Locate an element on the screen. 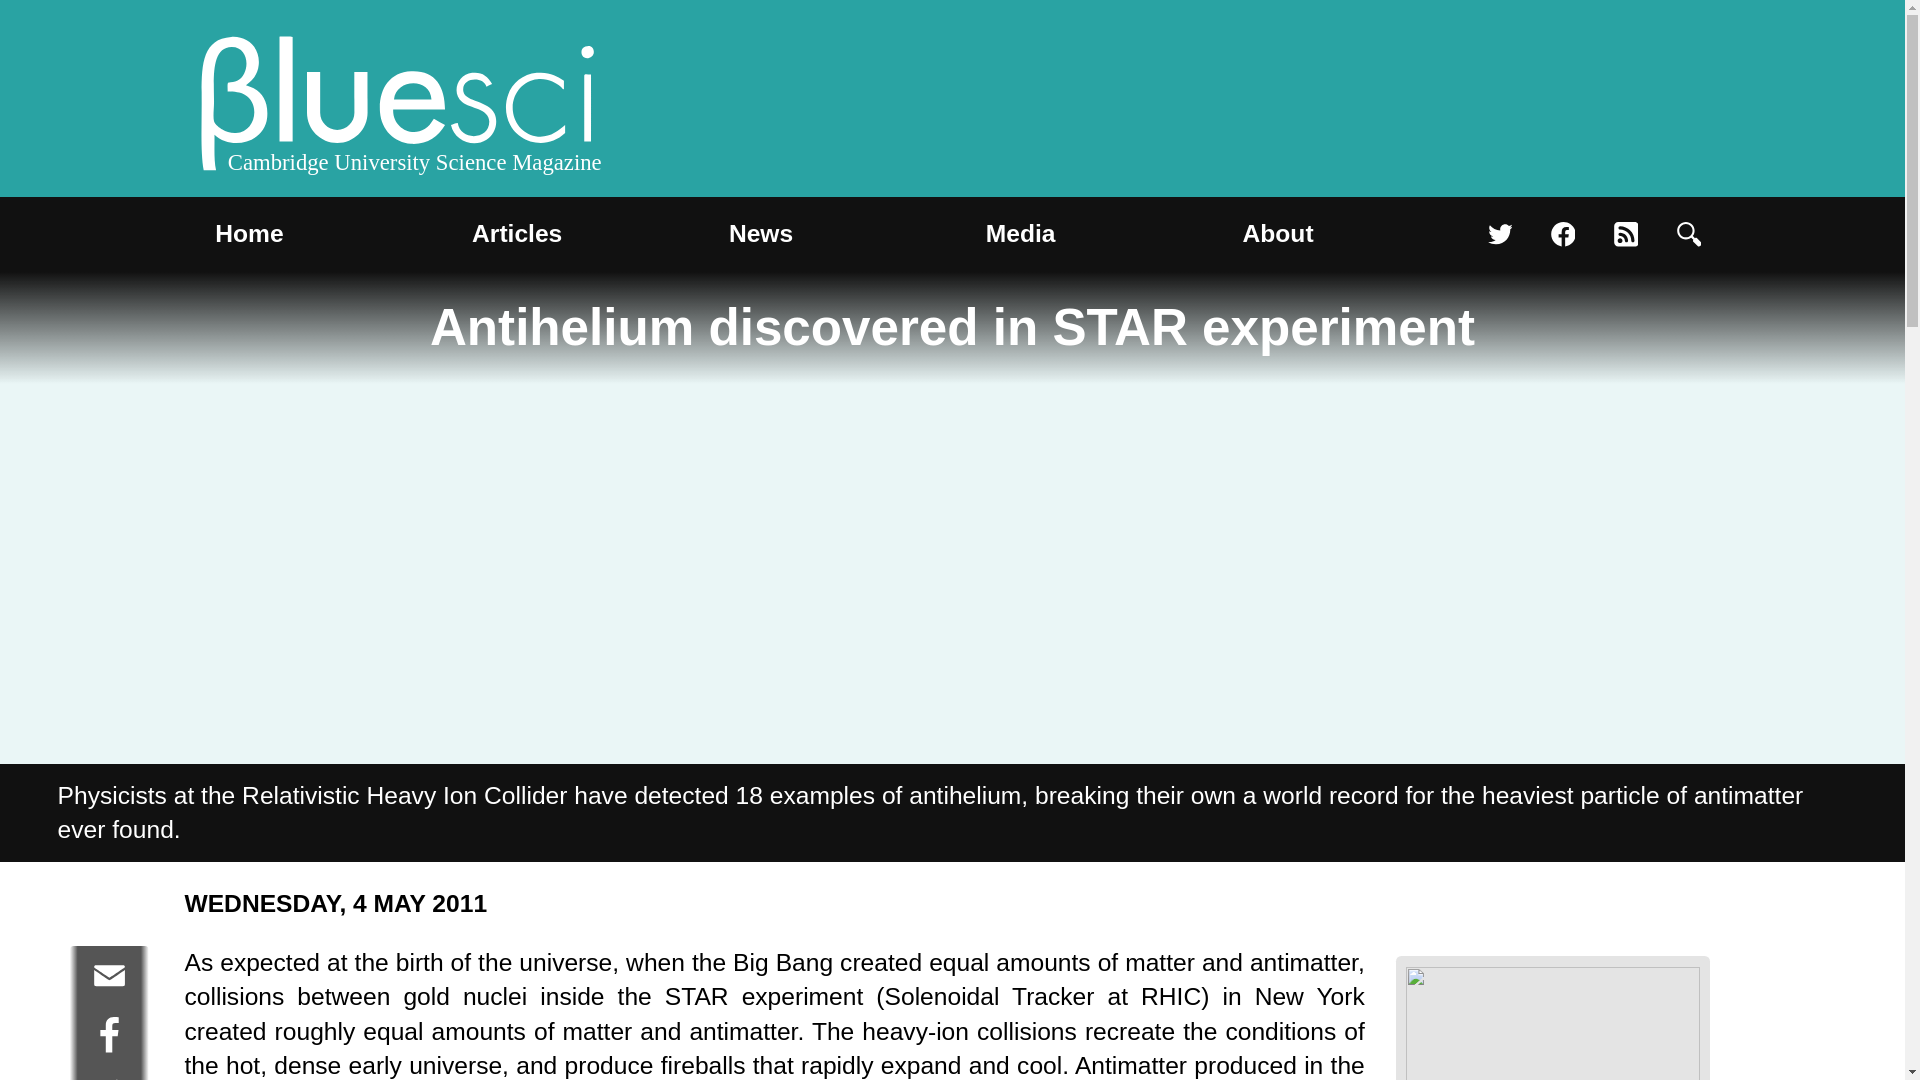  News is located at coordinates (760, 234).